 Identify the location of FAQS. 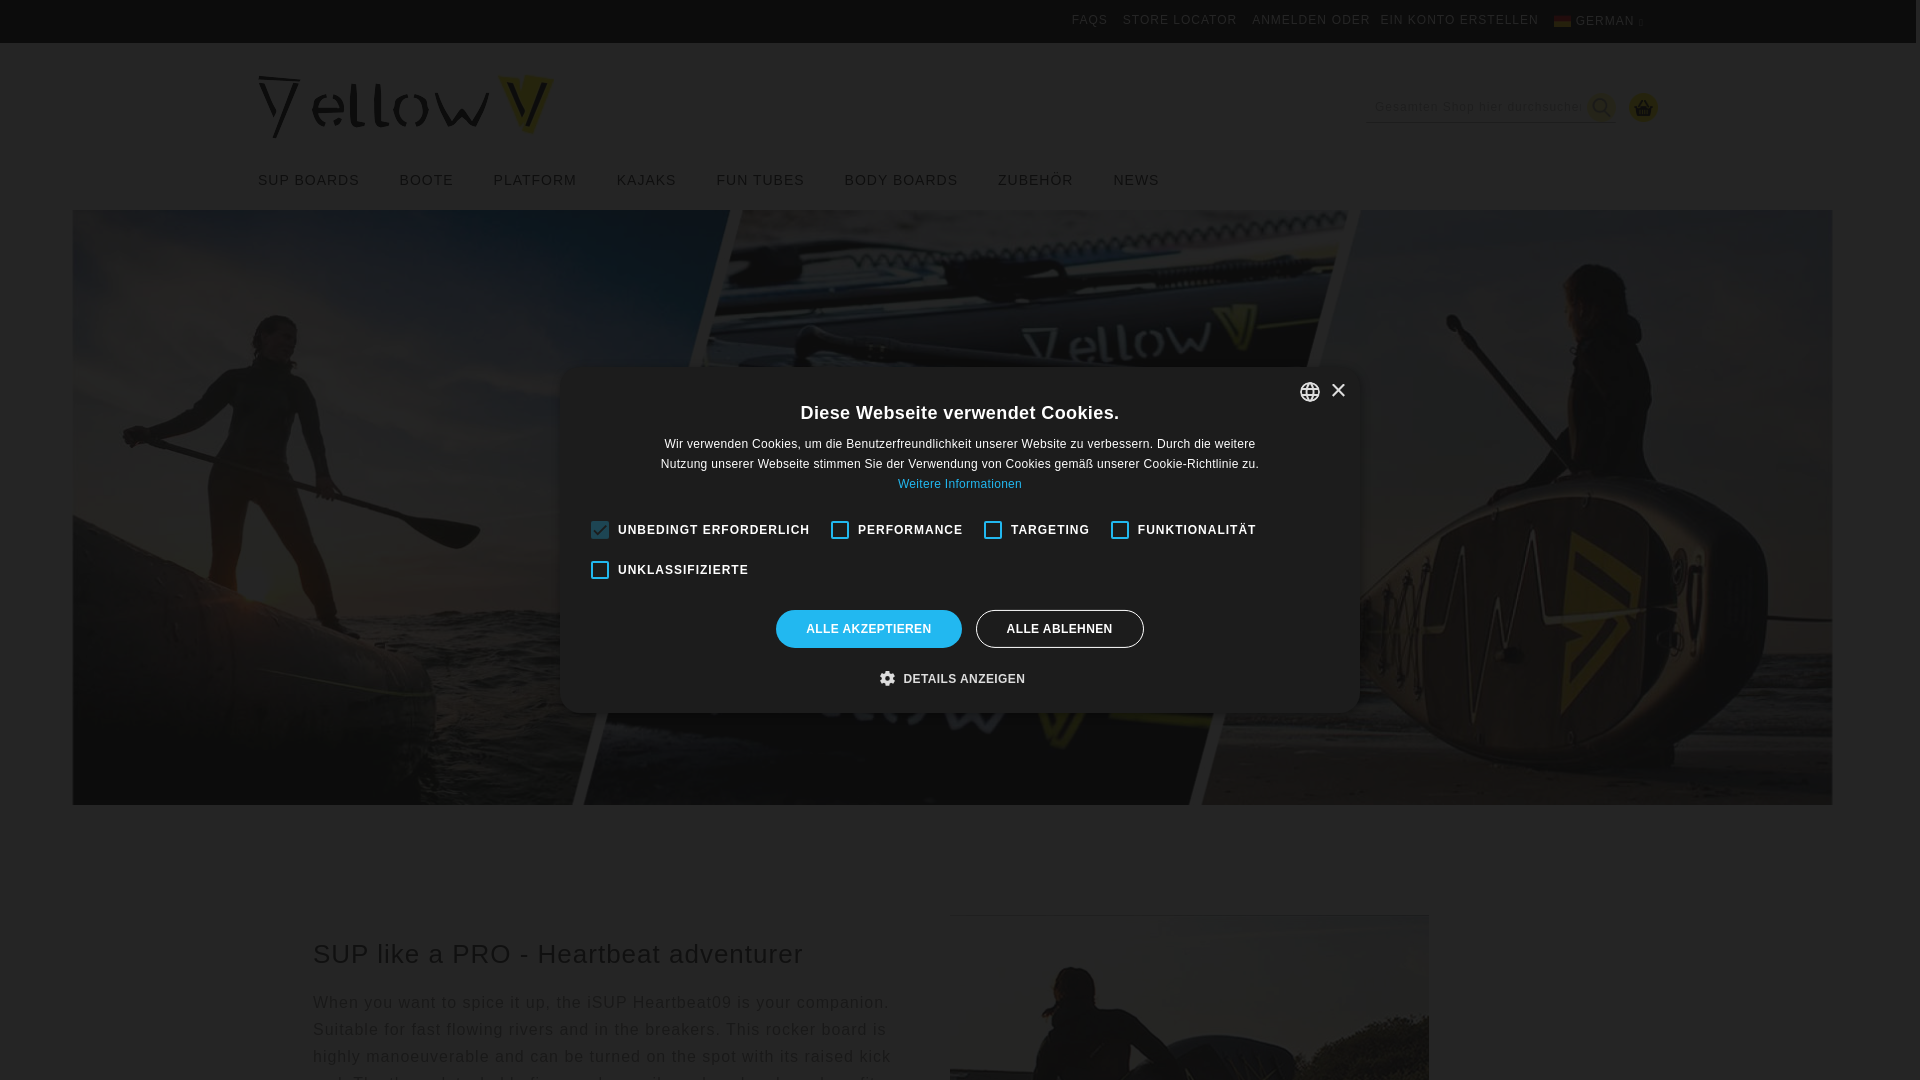
(1089, 20).